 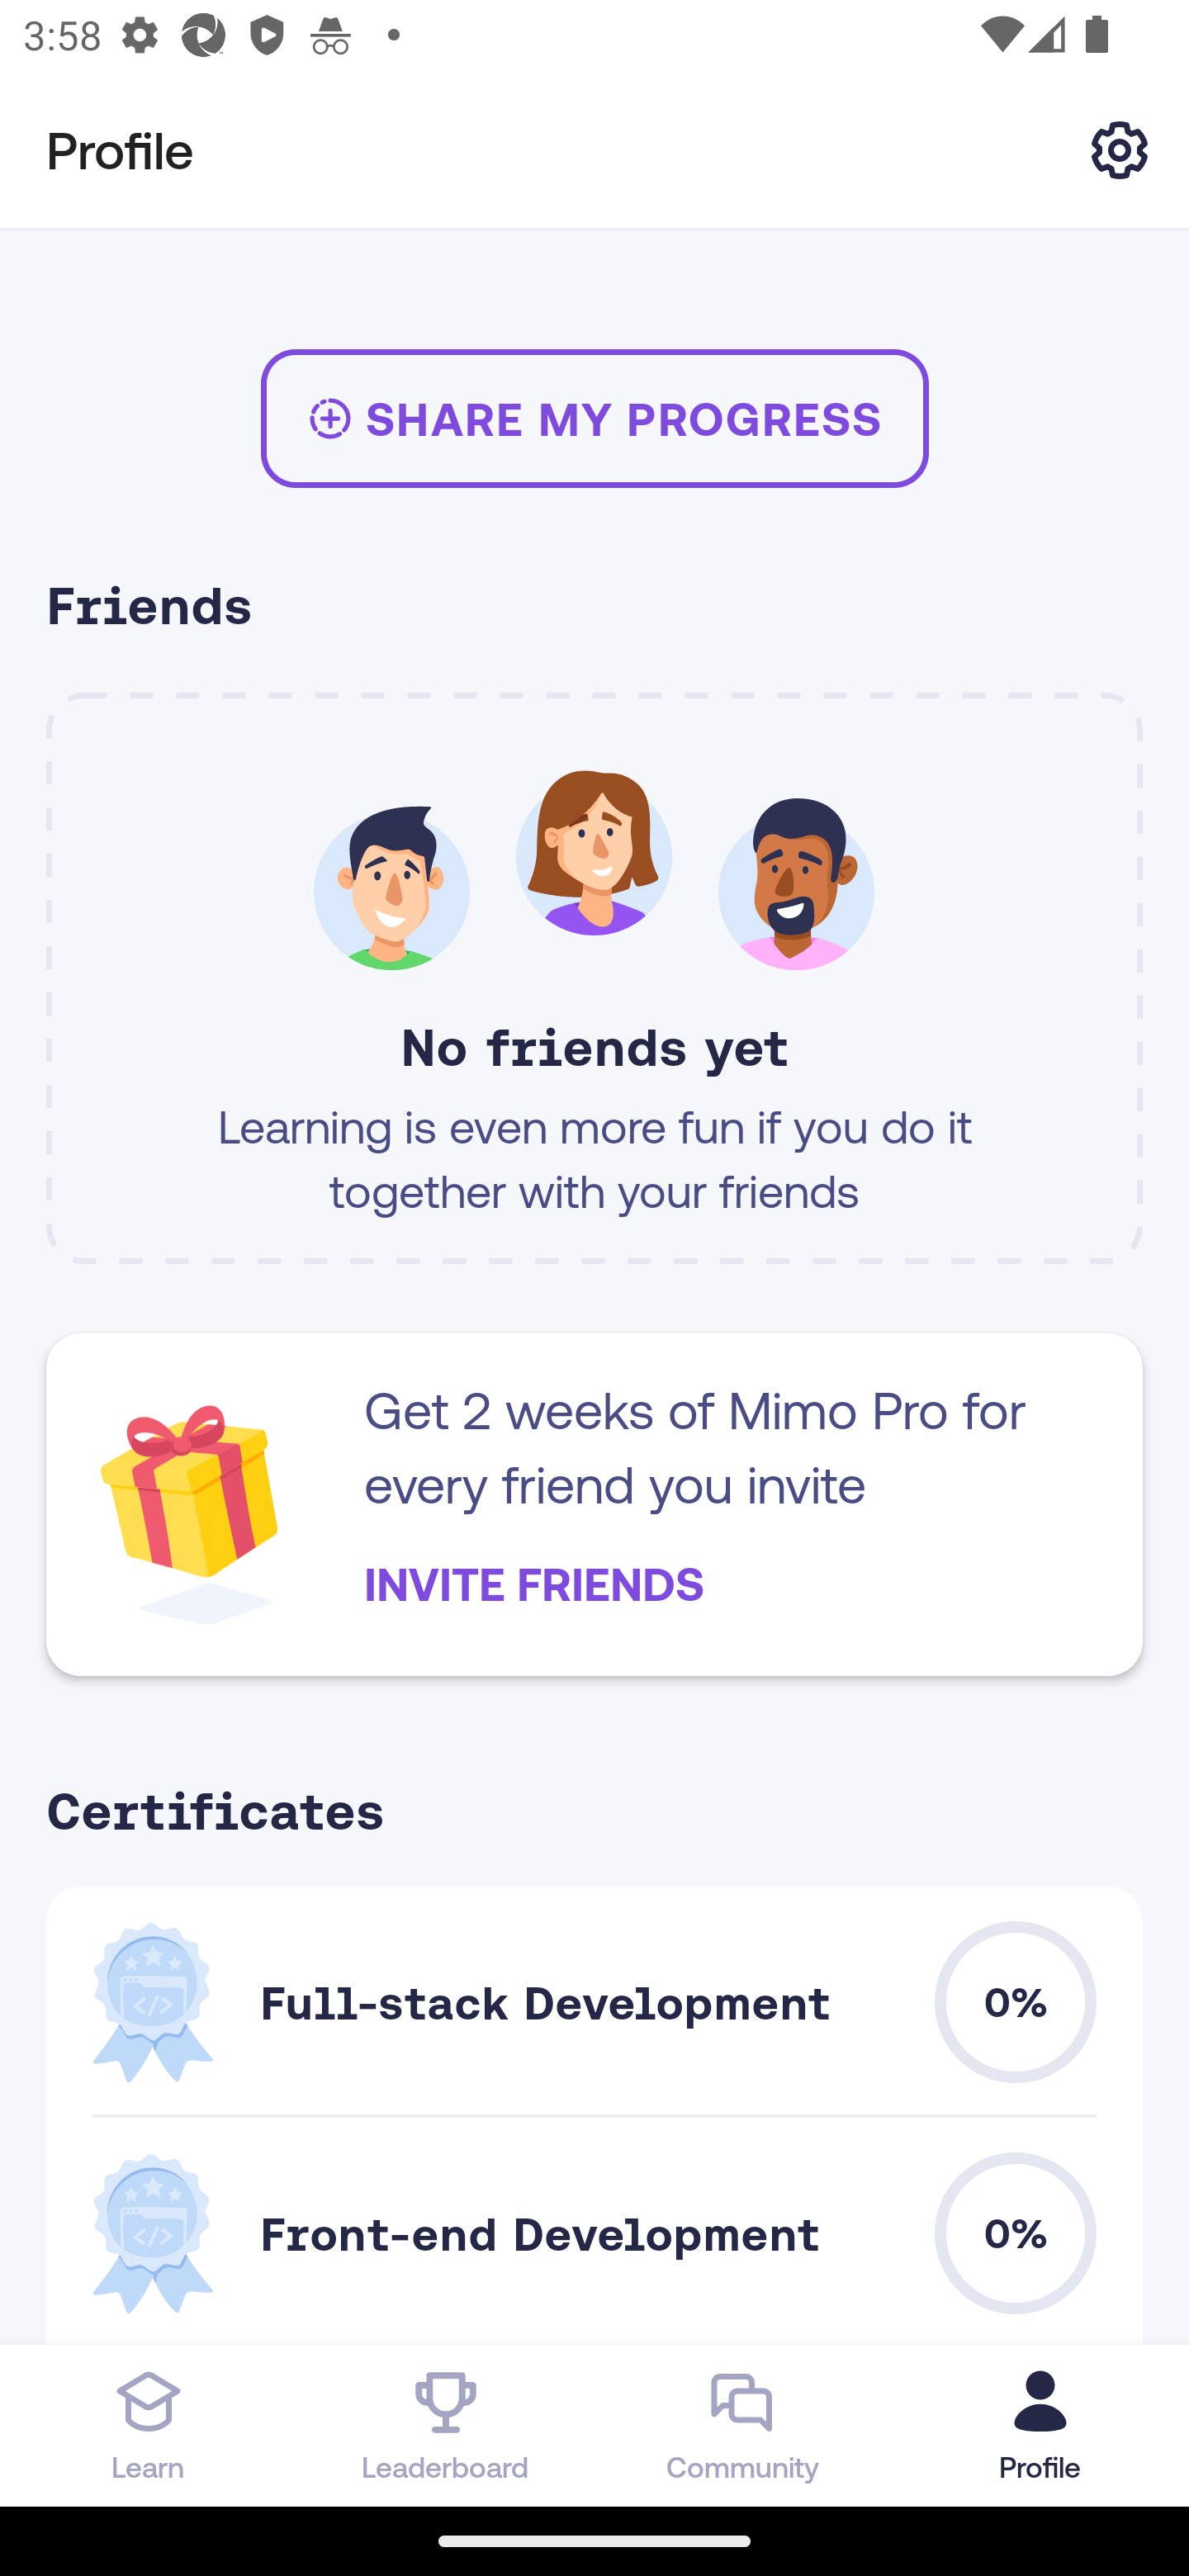 I want to click on Friends, so click(x=594, y=610).